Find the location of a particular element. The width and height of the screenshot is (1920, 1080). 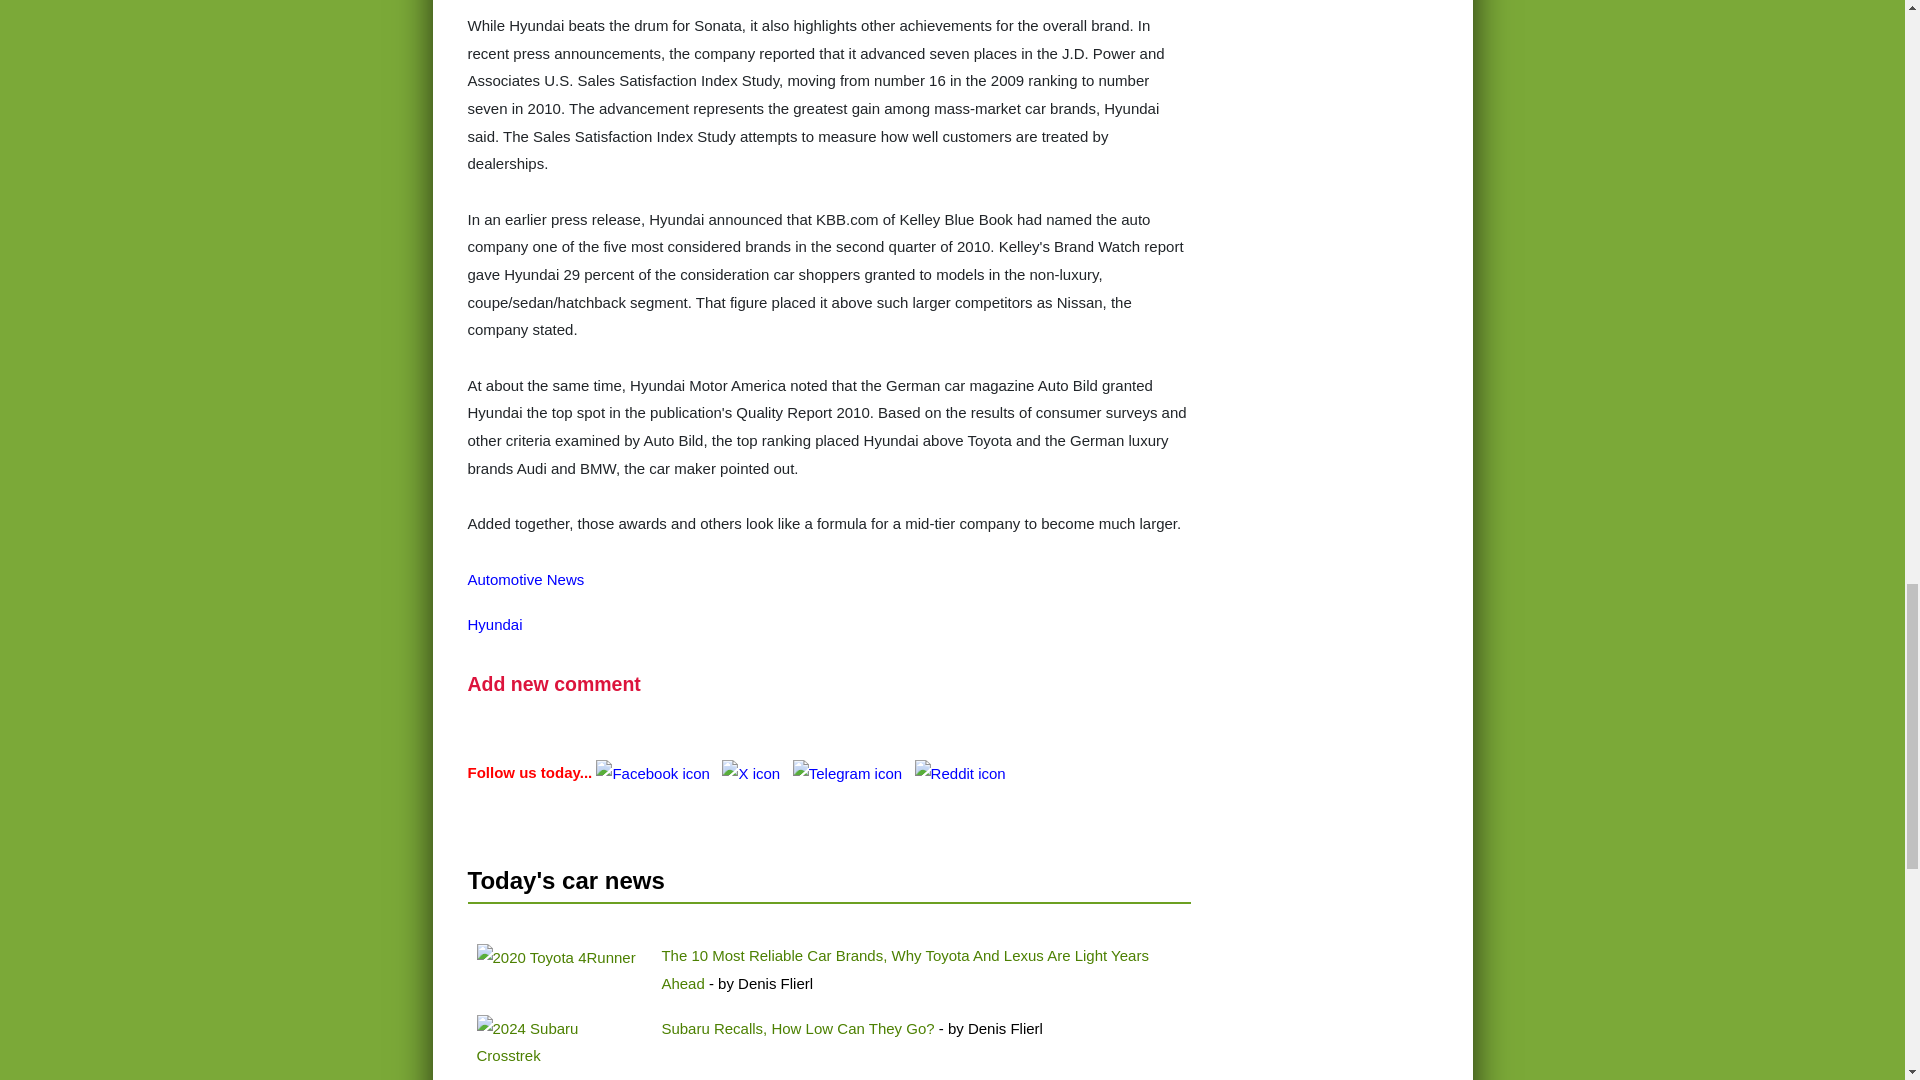

2020 Toyota 4Runner in the dirt and mud is located at coordinates (556, 958).